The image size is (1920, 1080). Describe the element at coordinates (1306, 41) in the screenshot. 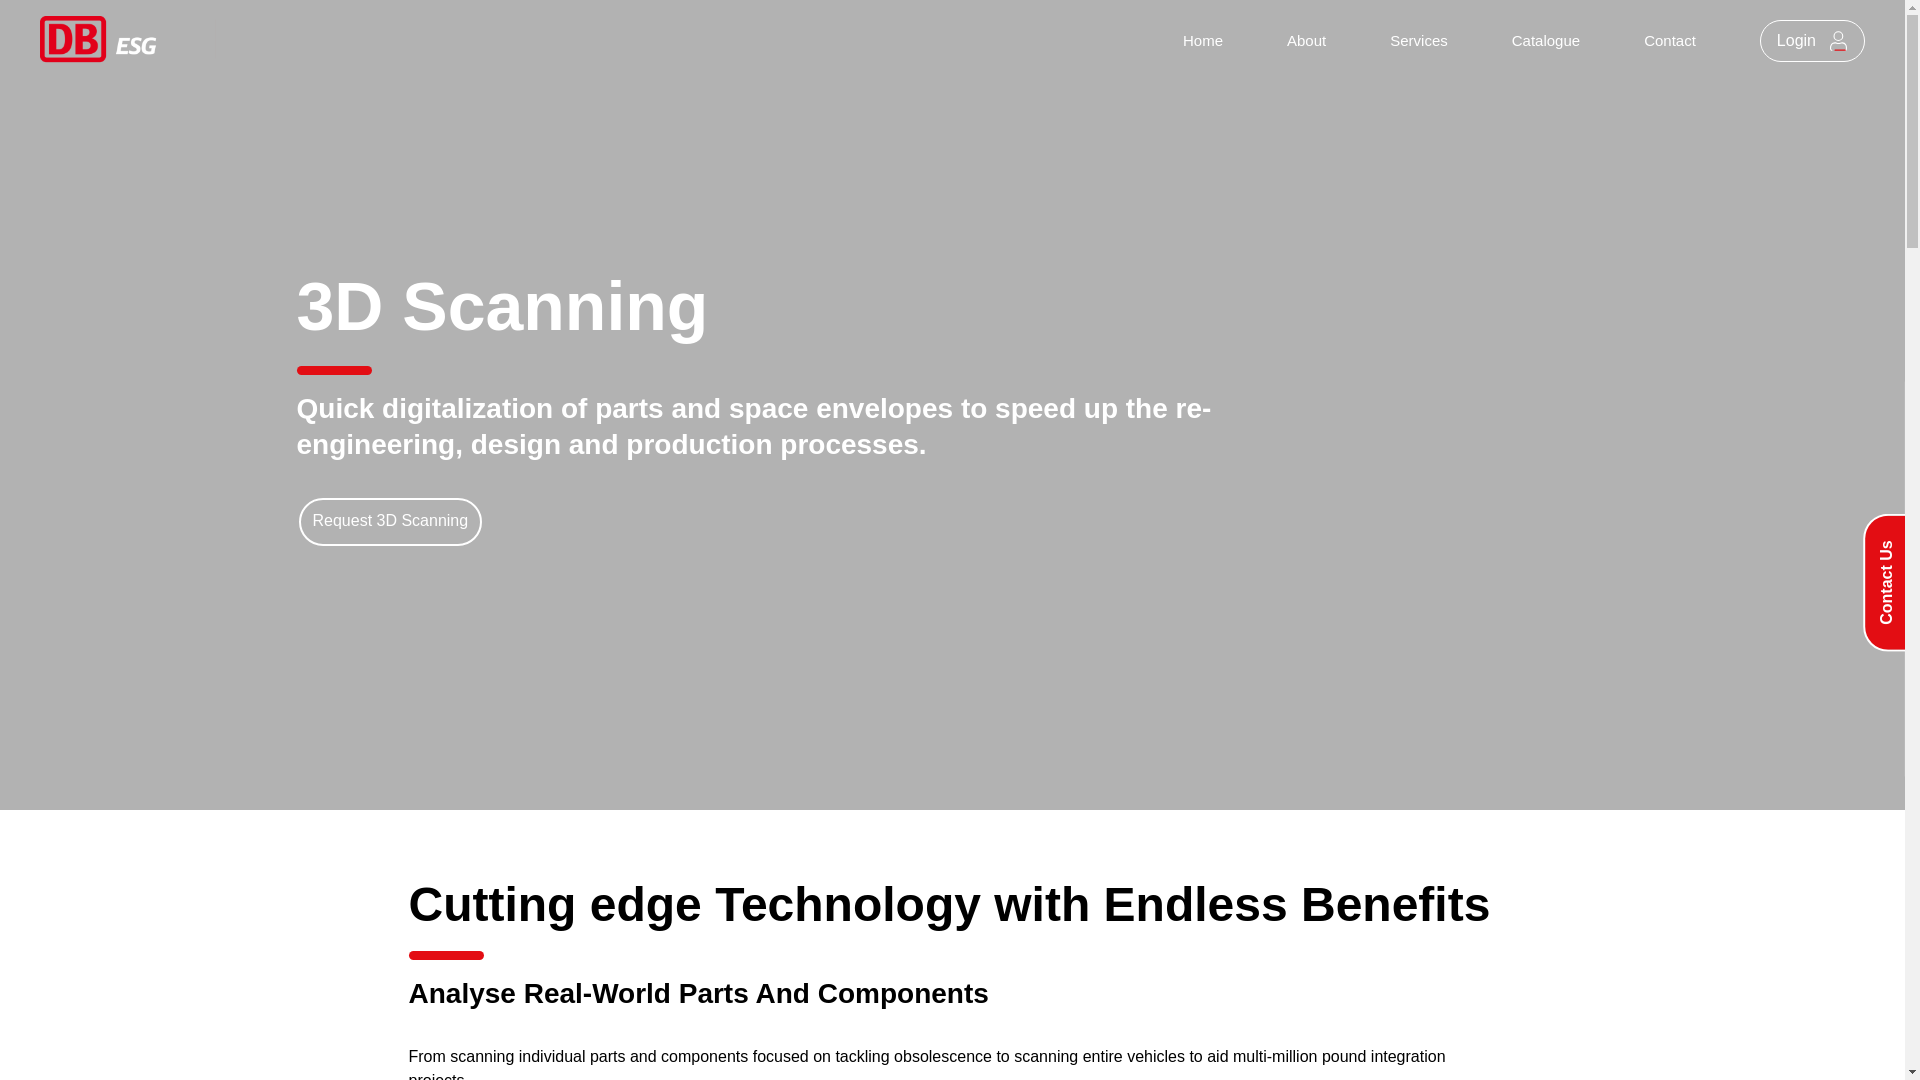

I see `About` at that location.